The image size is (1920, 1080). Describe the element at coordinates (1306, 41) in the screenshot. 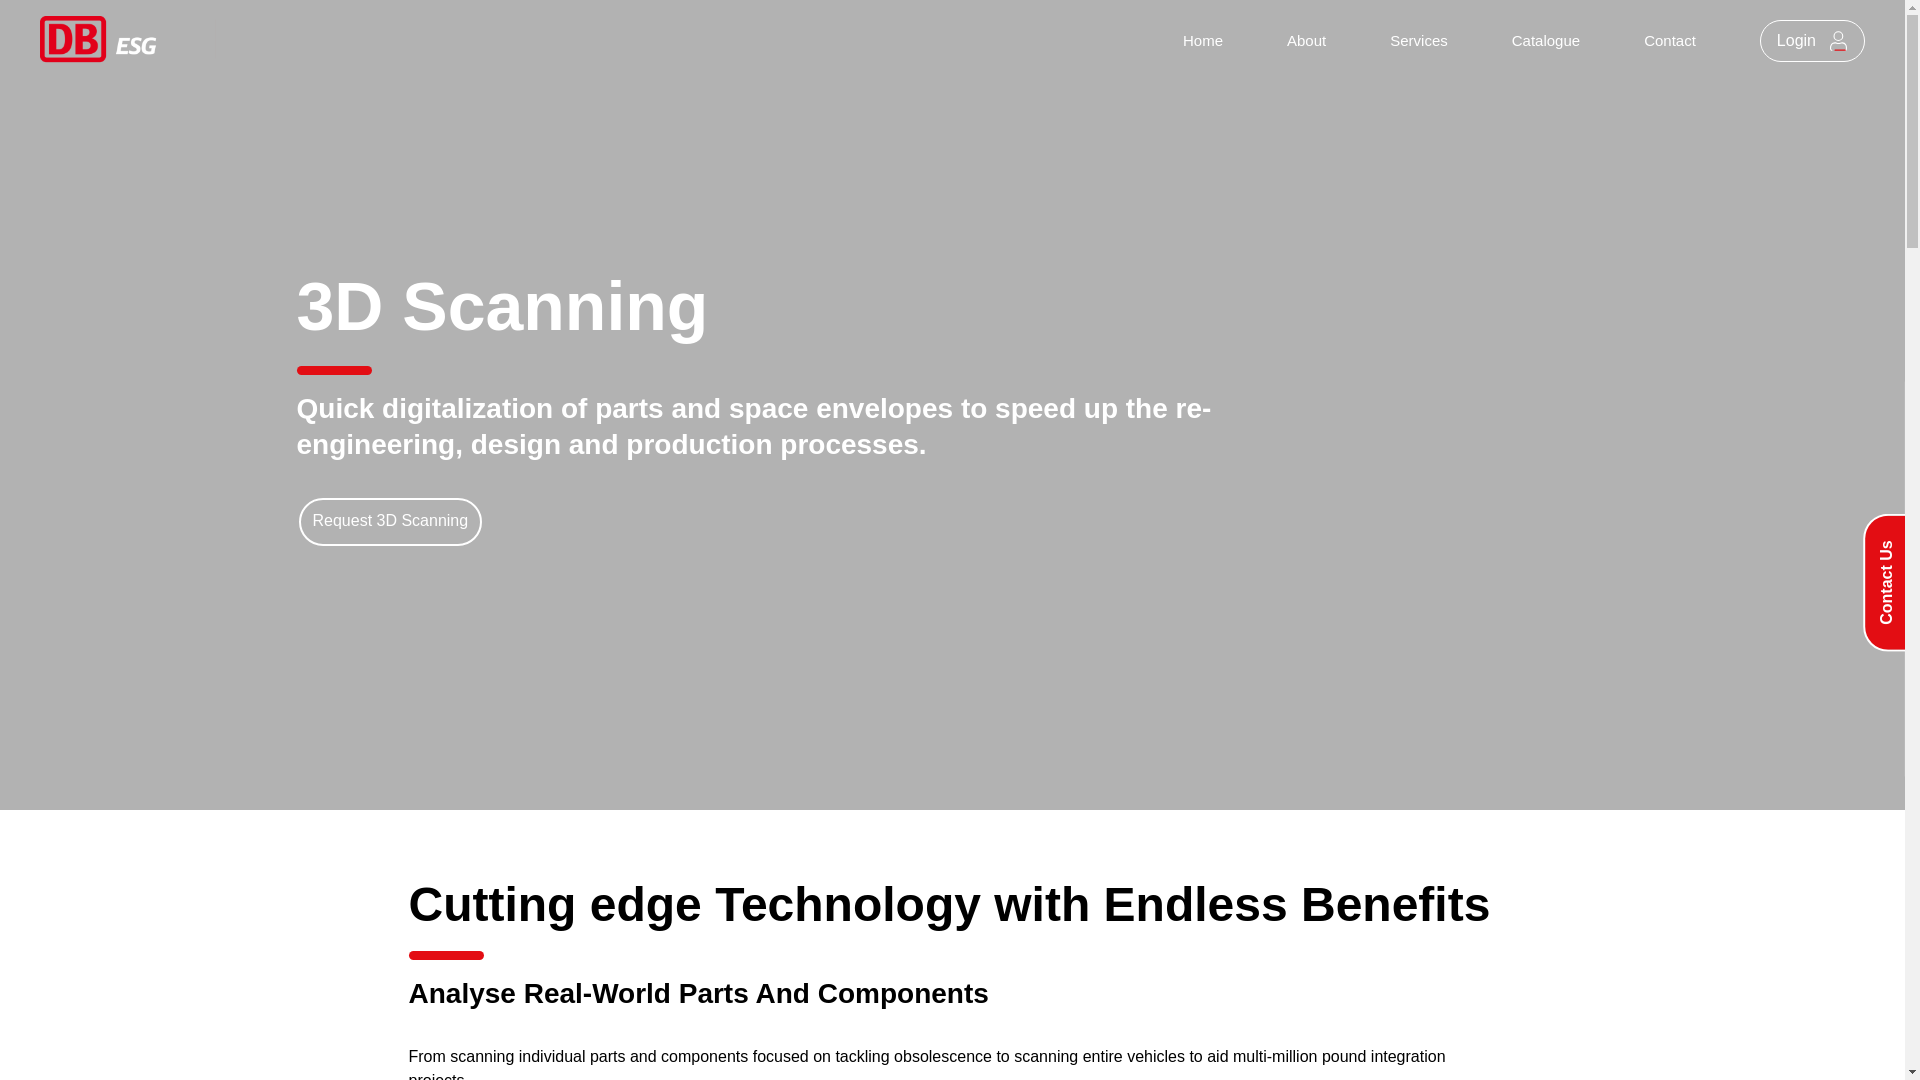

I see `About` at that location.